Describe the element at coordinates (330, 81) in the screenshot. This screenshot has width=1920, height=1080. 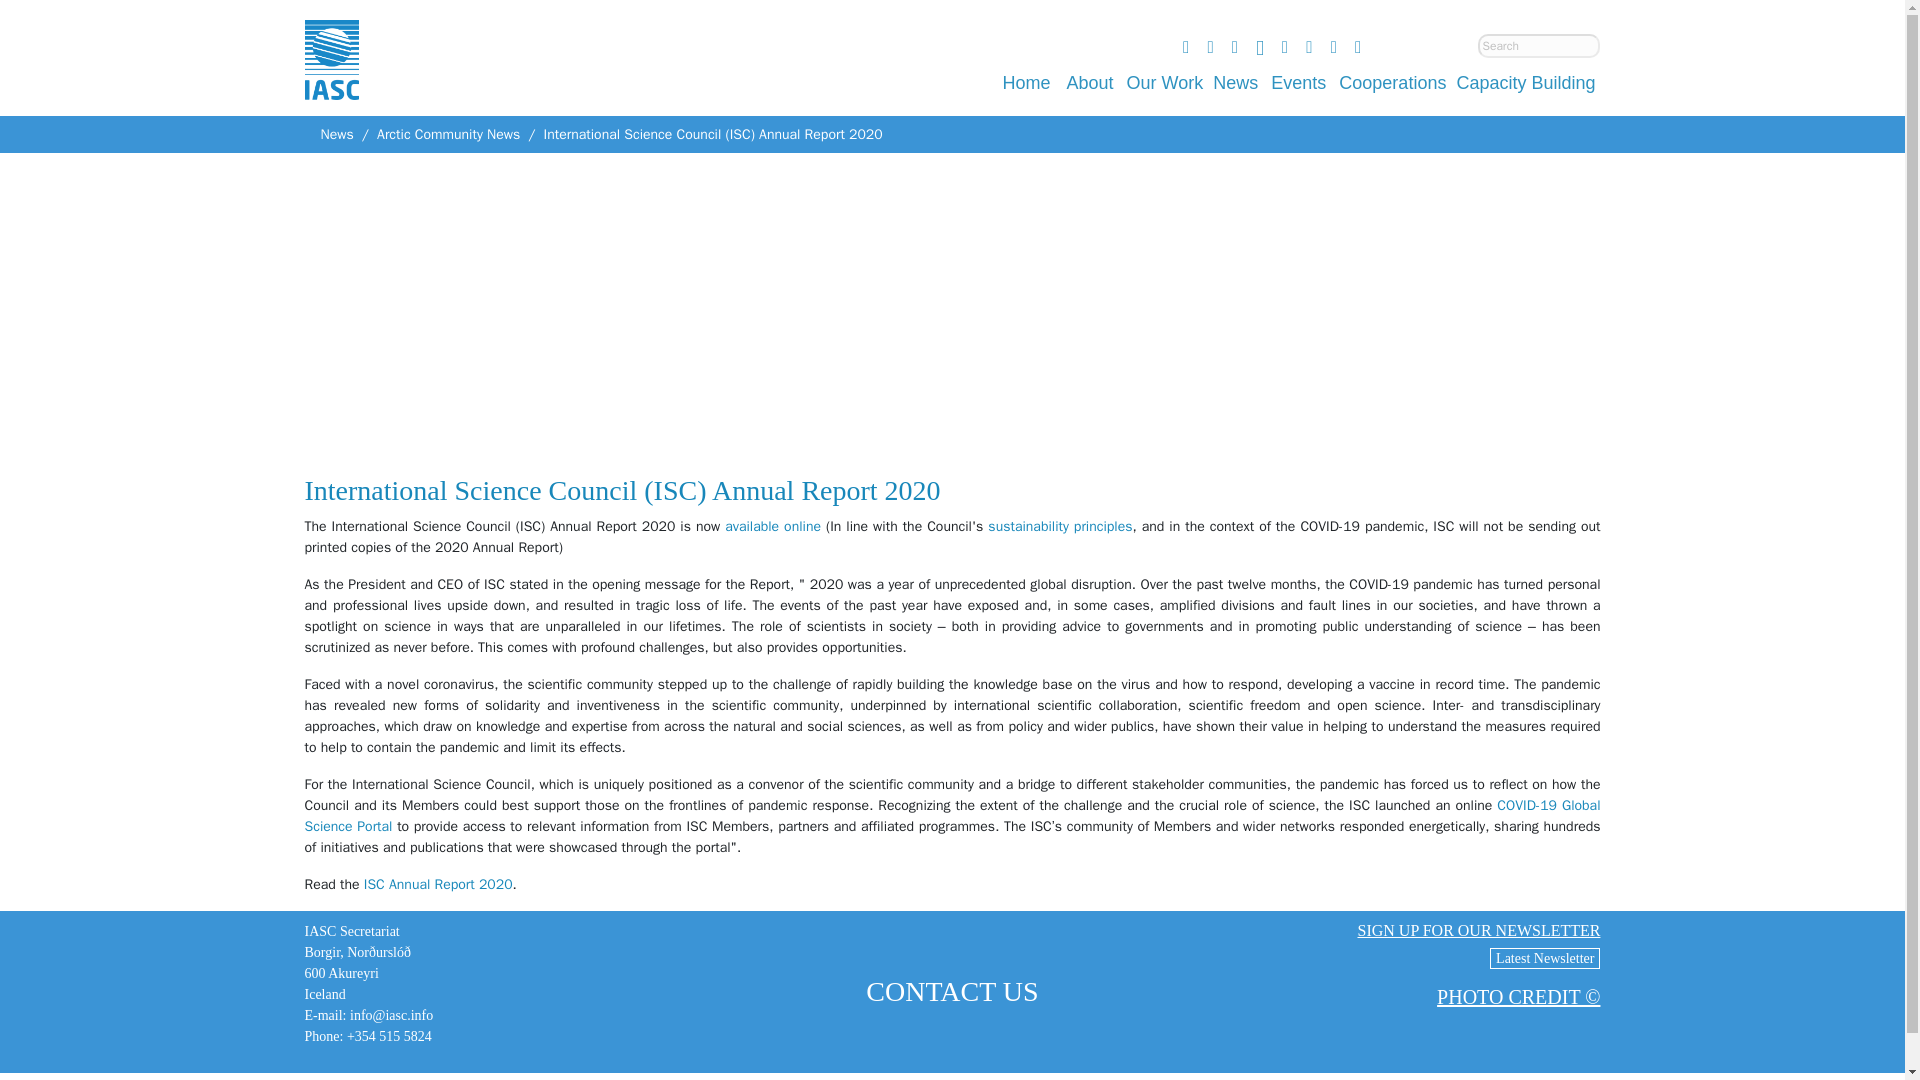
I see `International Arctic Science Committee` at that location.